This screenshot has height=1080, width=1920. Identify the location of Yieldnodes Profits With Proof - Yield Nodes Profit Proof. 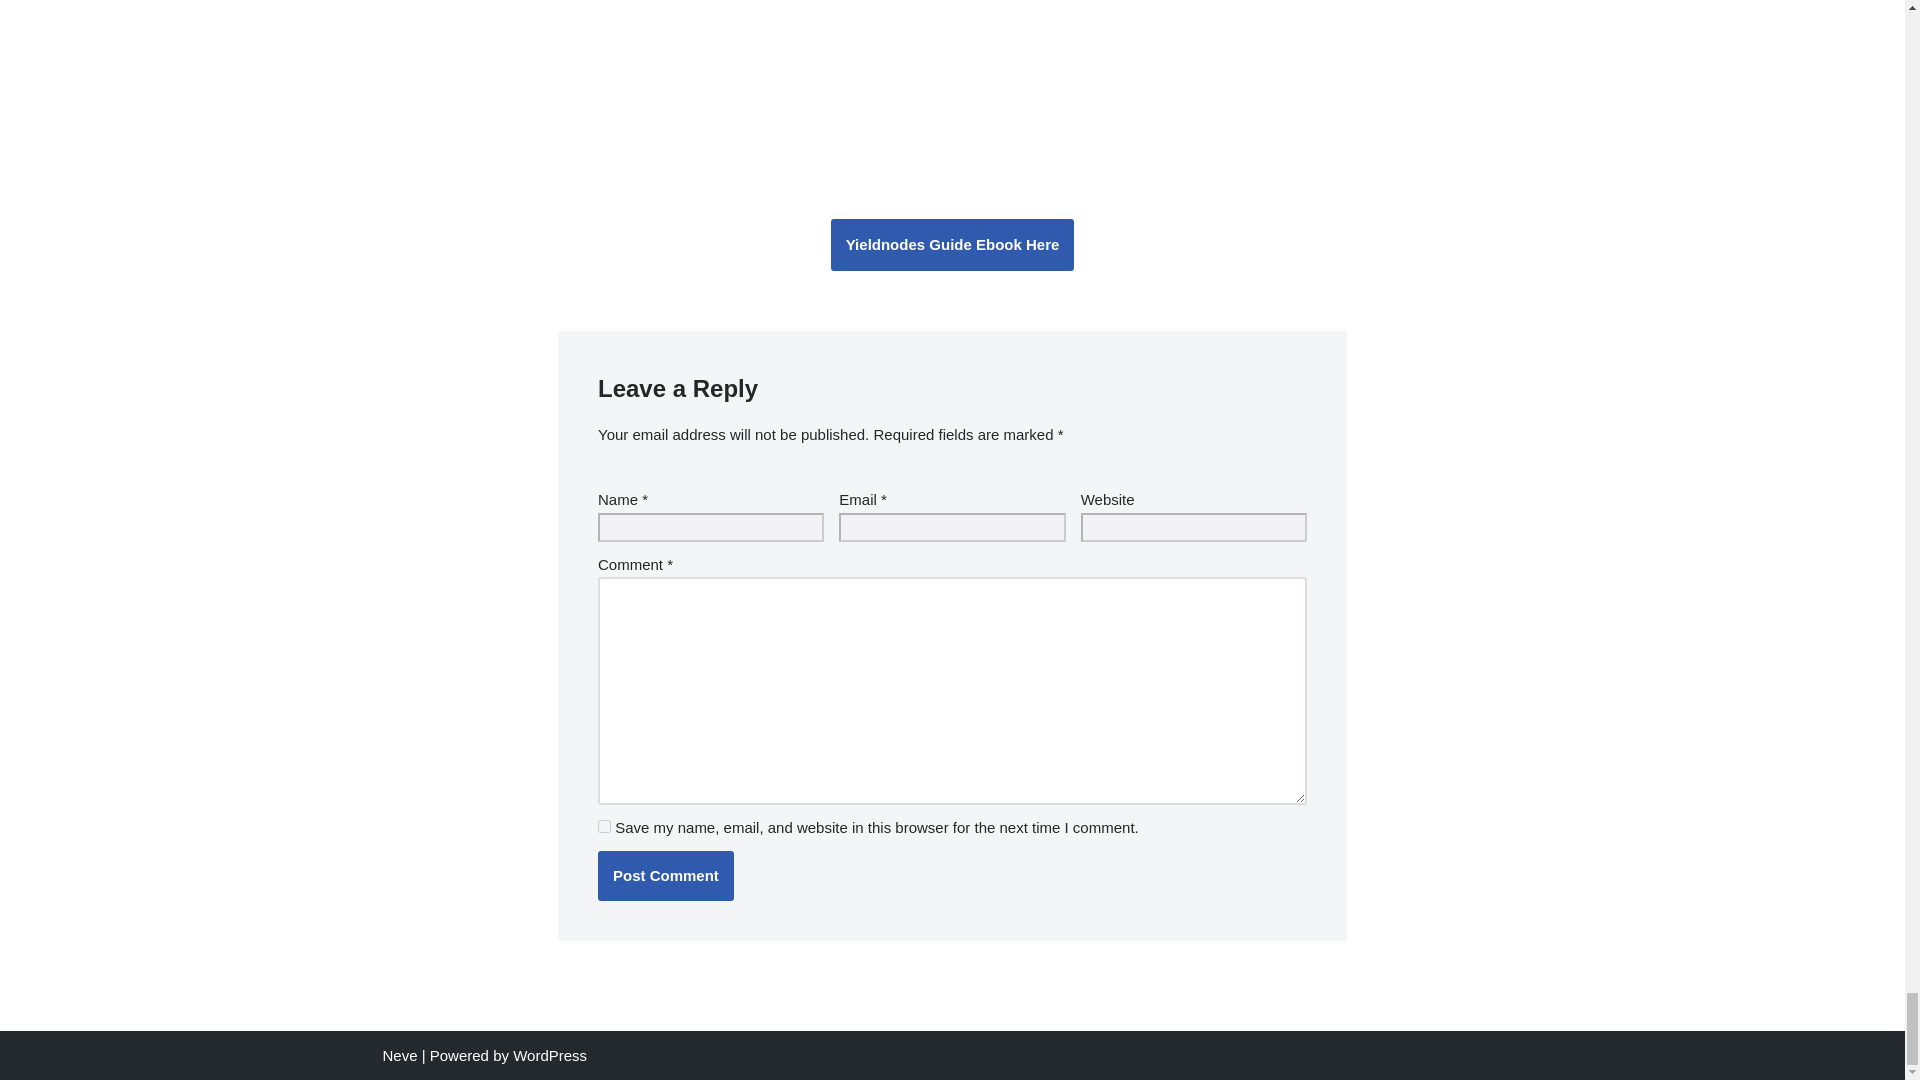
(952, 82).